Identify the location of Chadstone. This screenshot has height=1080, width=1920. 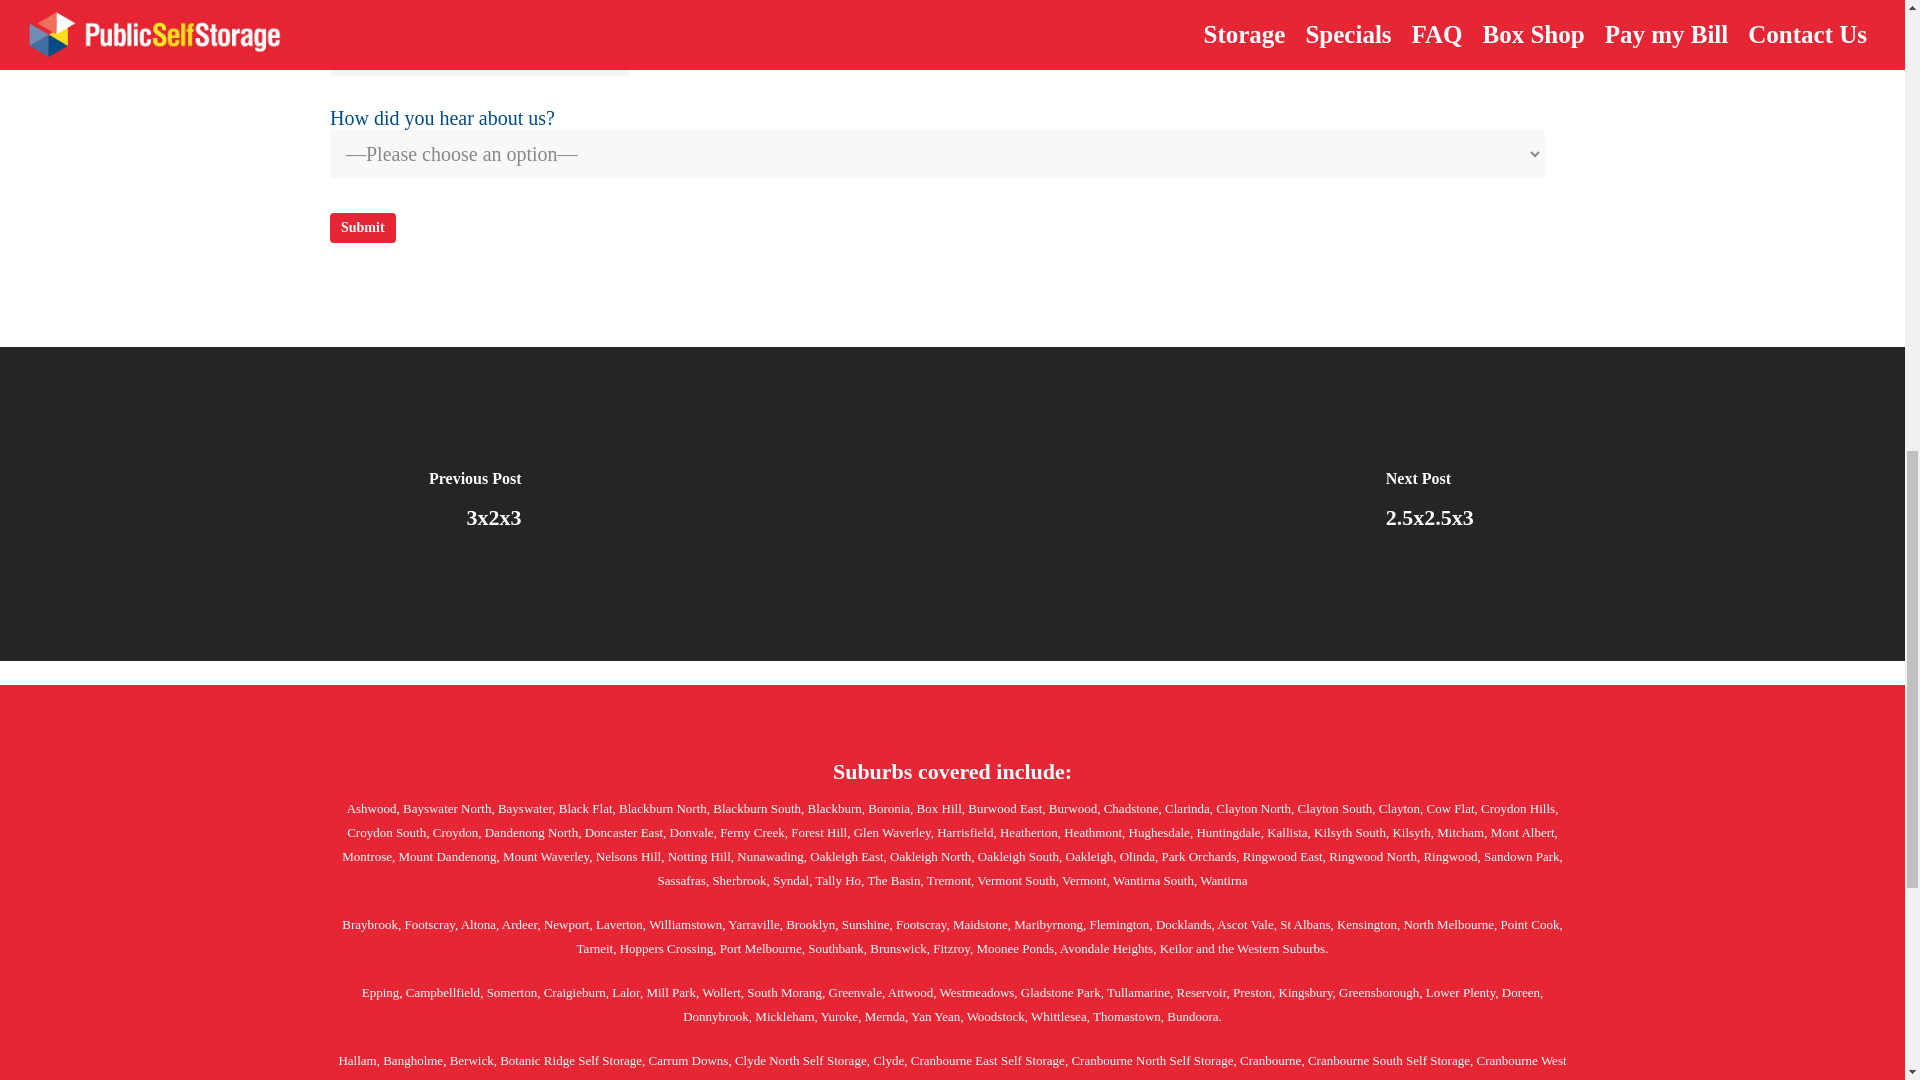
(1132, 808).